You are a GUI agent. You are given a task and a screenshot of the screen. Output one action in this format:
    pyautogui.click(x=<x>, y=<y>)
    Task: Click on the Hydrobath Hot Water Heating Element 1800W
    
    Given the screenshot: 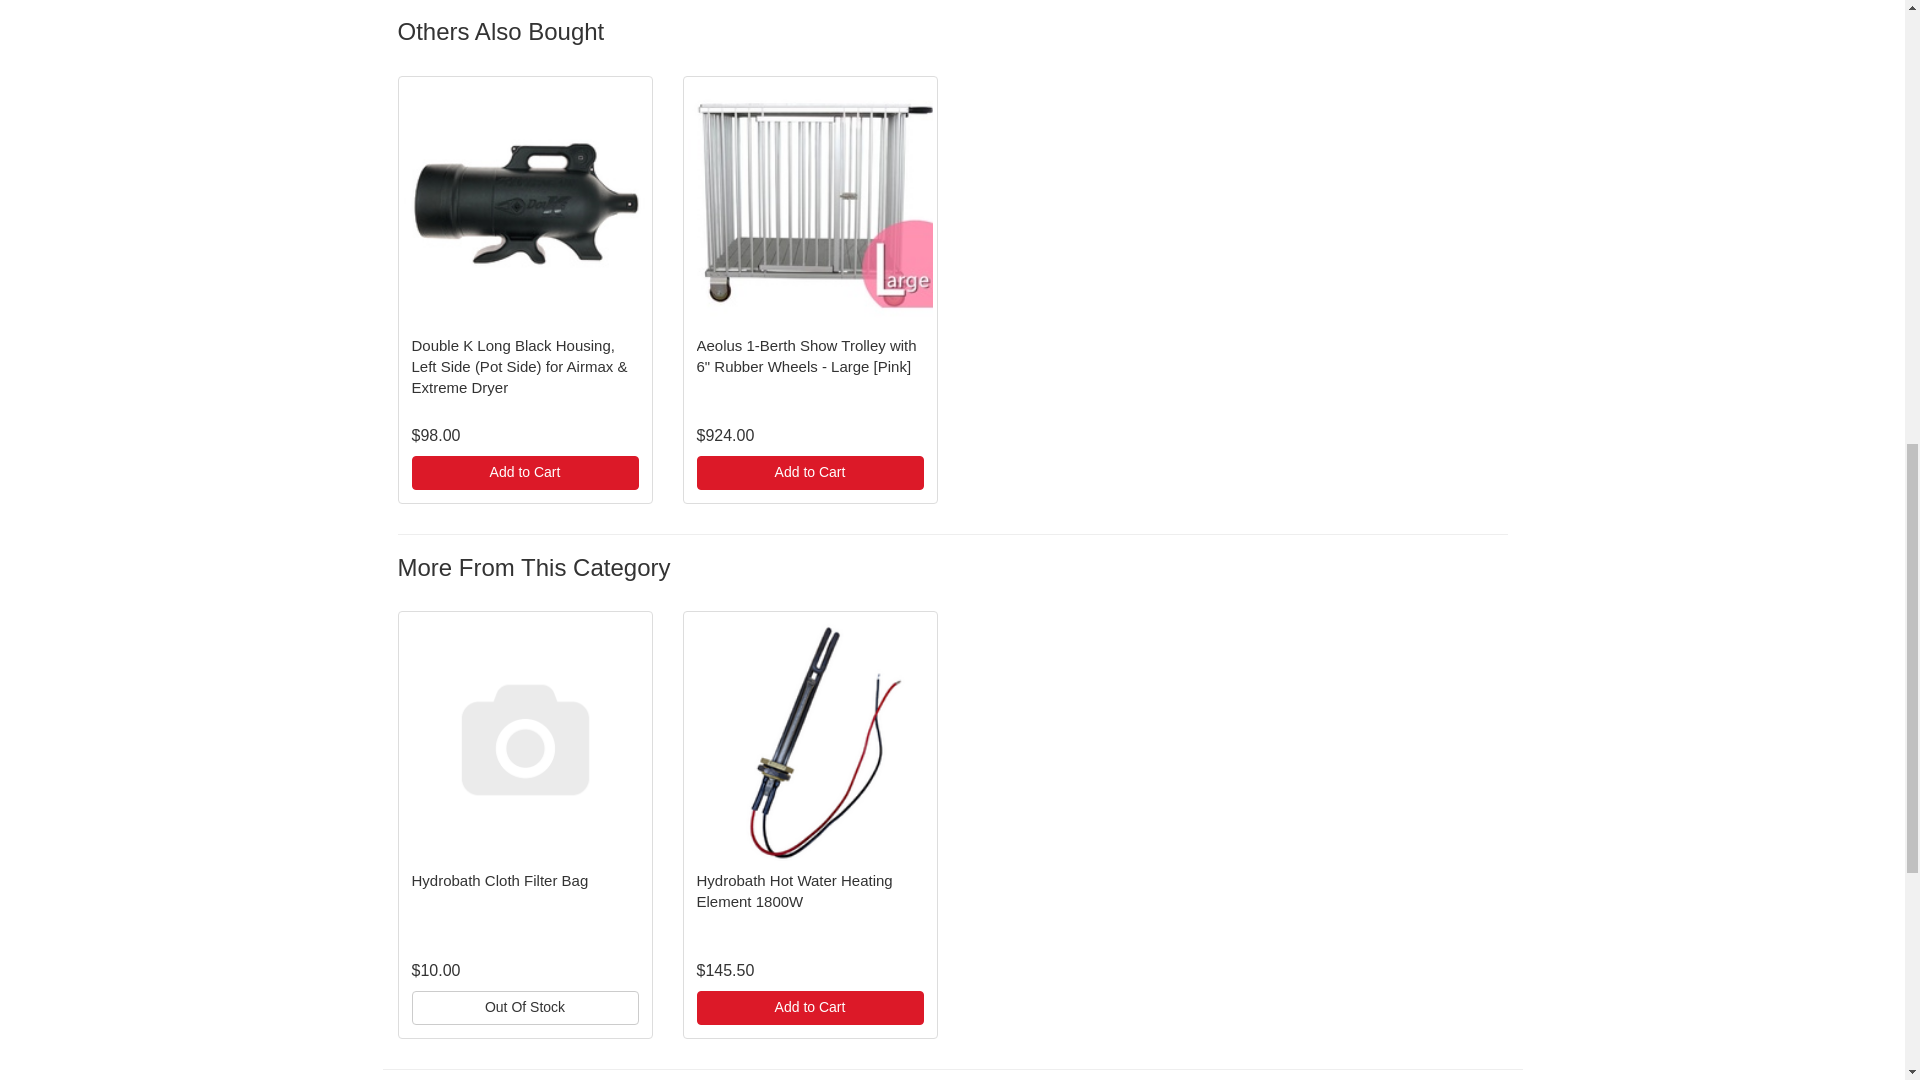 What is the action you would take?
    pyautogui.click(x=794, y=890)
    